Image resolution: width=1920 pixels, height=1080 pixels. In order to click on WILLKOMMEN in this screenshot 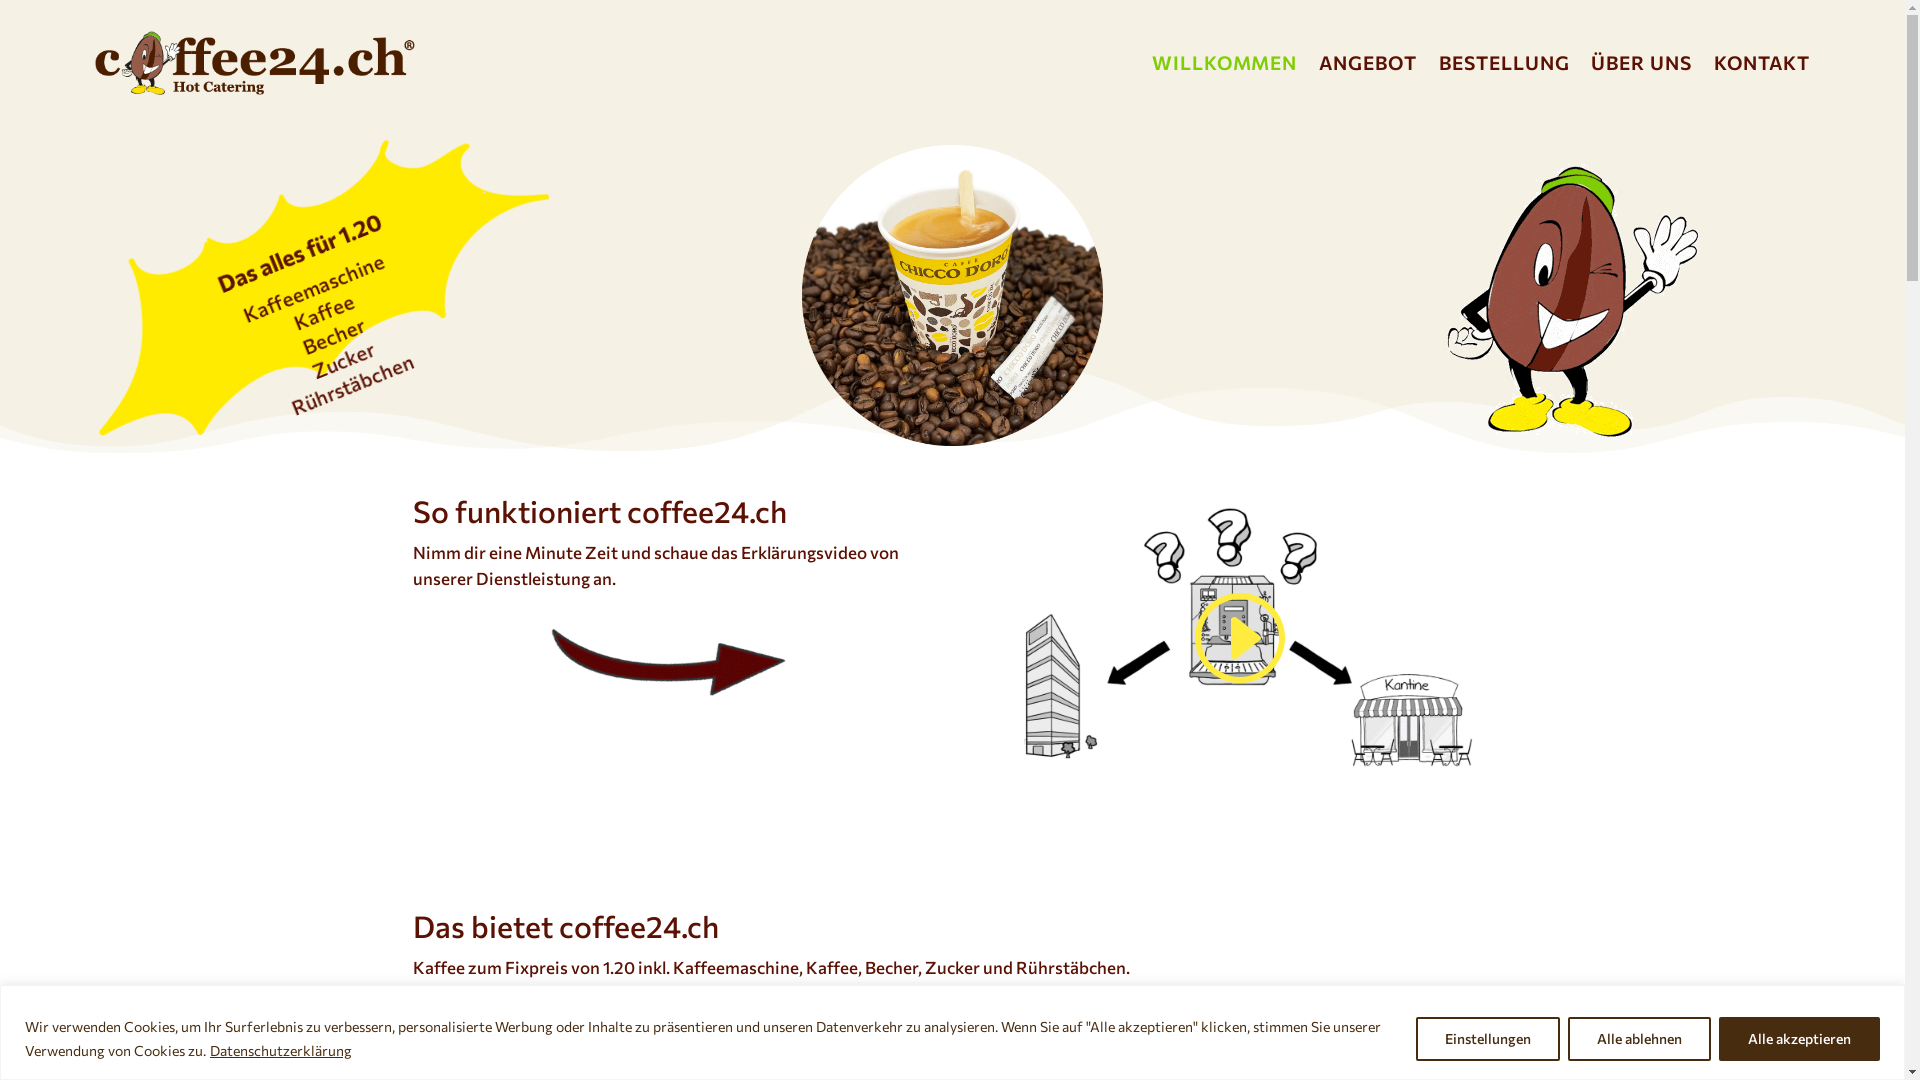, I will do `click(1225, 63)`.